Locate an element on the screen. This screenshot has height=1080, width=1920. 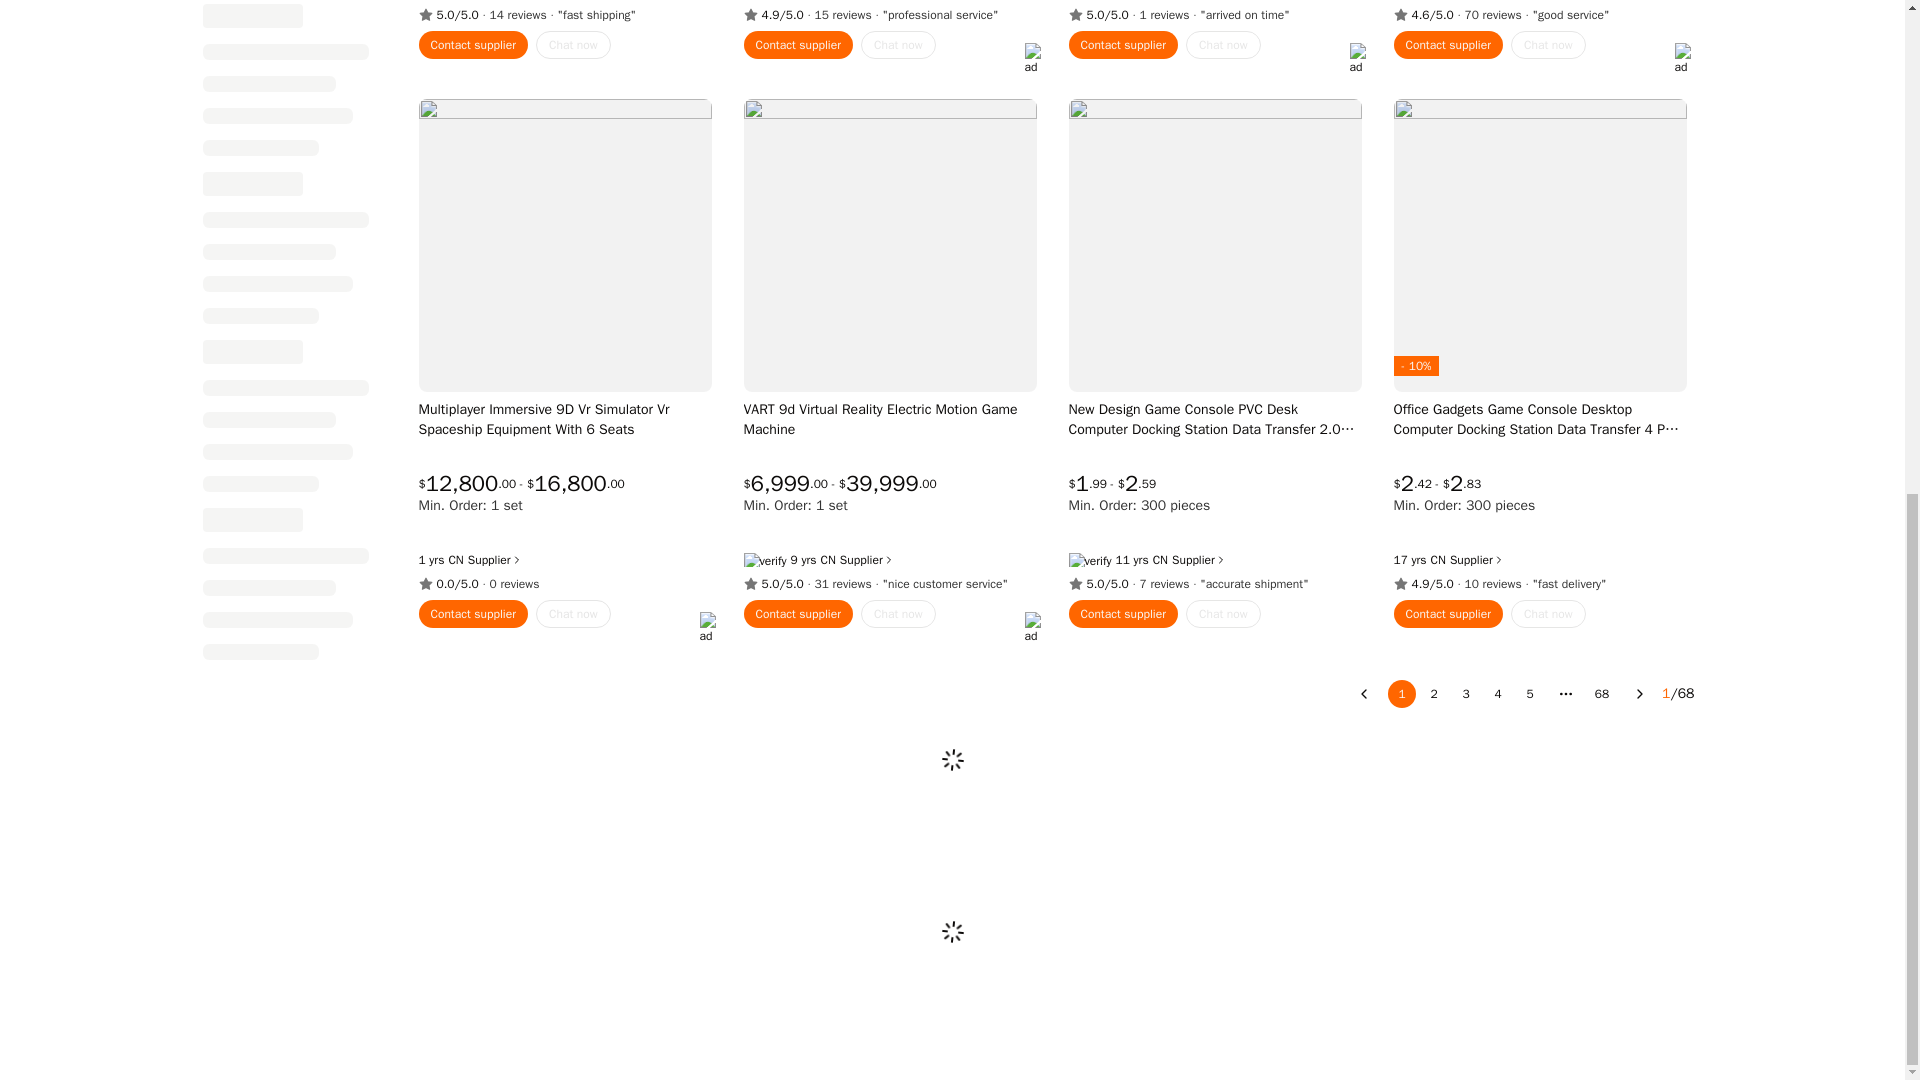
Guangzhou Longcheng Electronics Co., Ltd. is located at coordinates (827, 560).